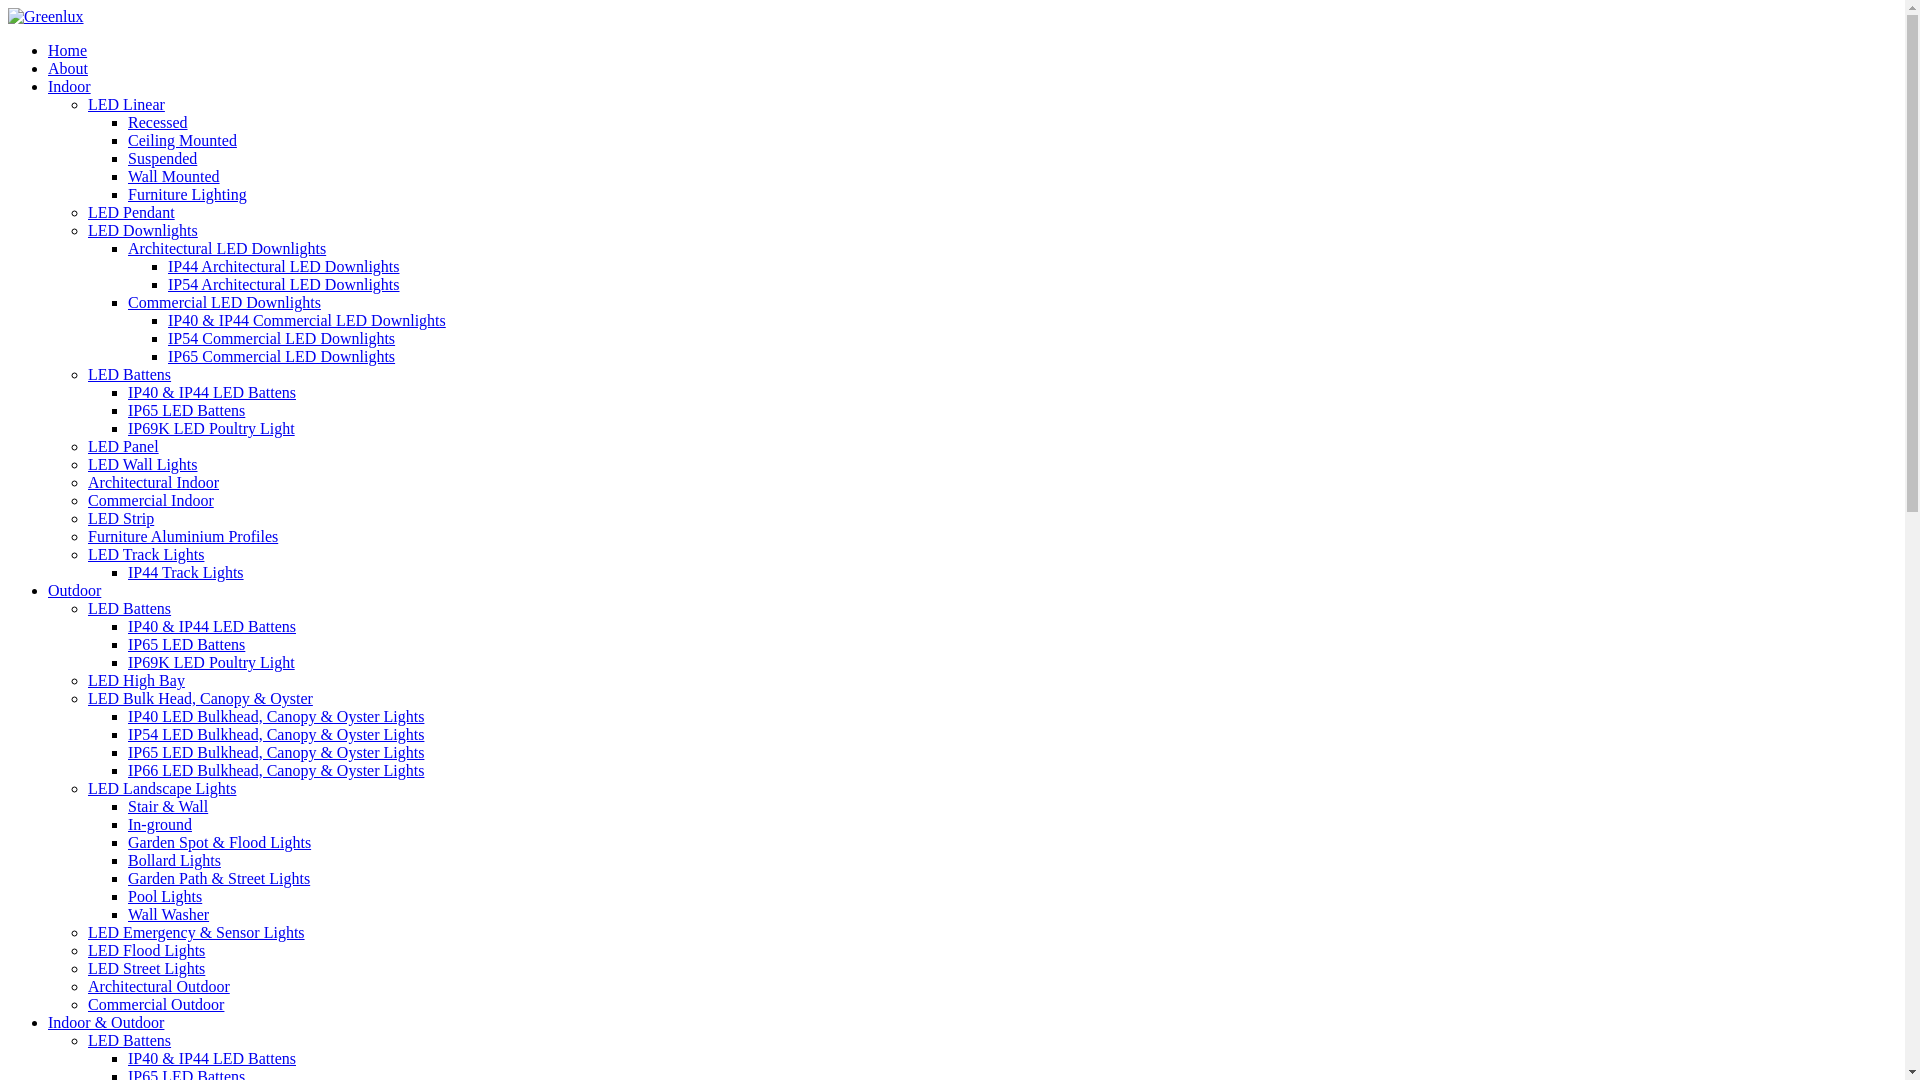 The width and height of the screenshot is (1920, 1080). I want to click on LED Pendant, so click(132, 212).